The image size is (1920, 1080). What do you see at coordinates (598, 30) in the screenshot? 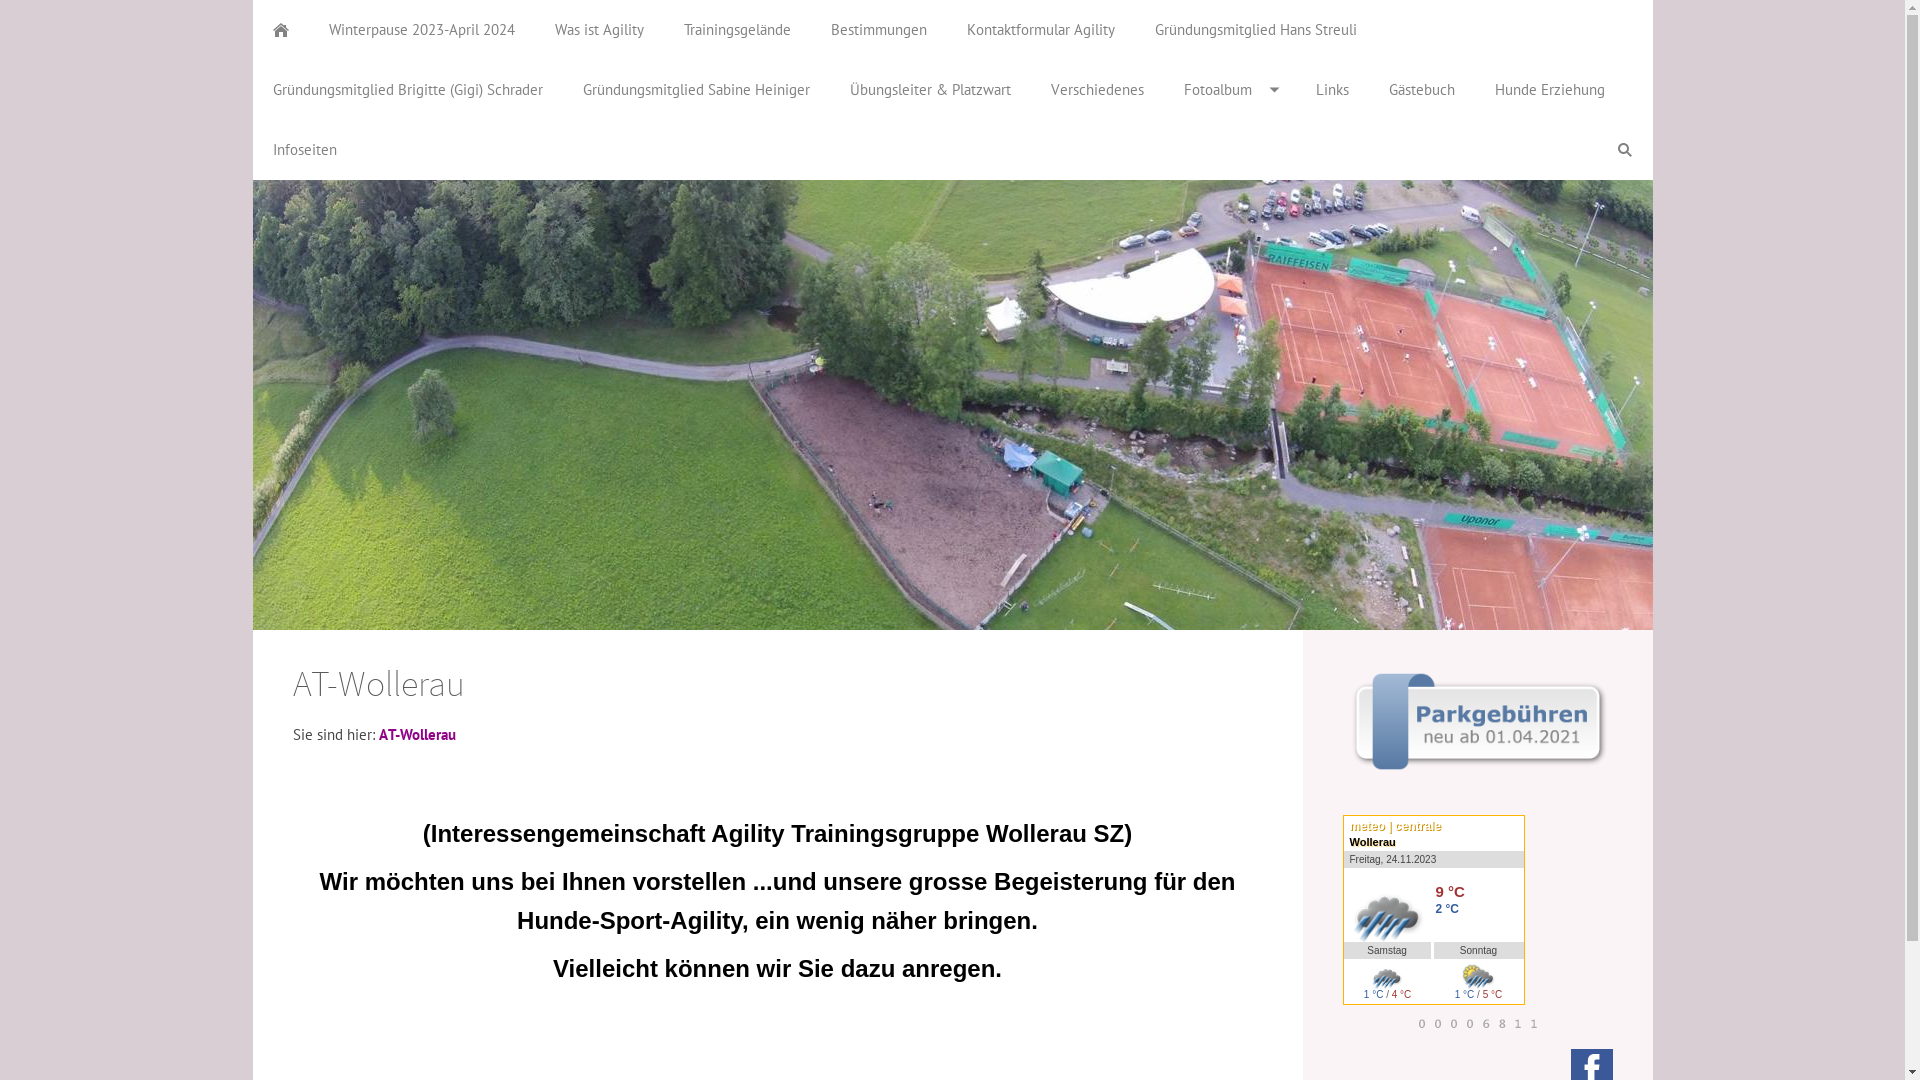
I see `Was ist Agility` at bounding box center [598, 30].